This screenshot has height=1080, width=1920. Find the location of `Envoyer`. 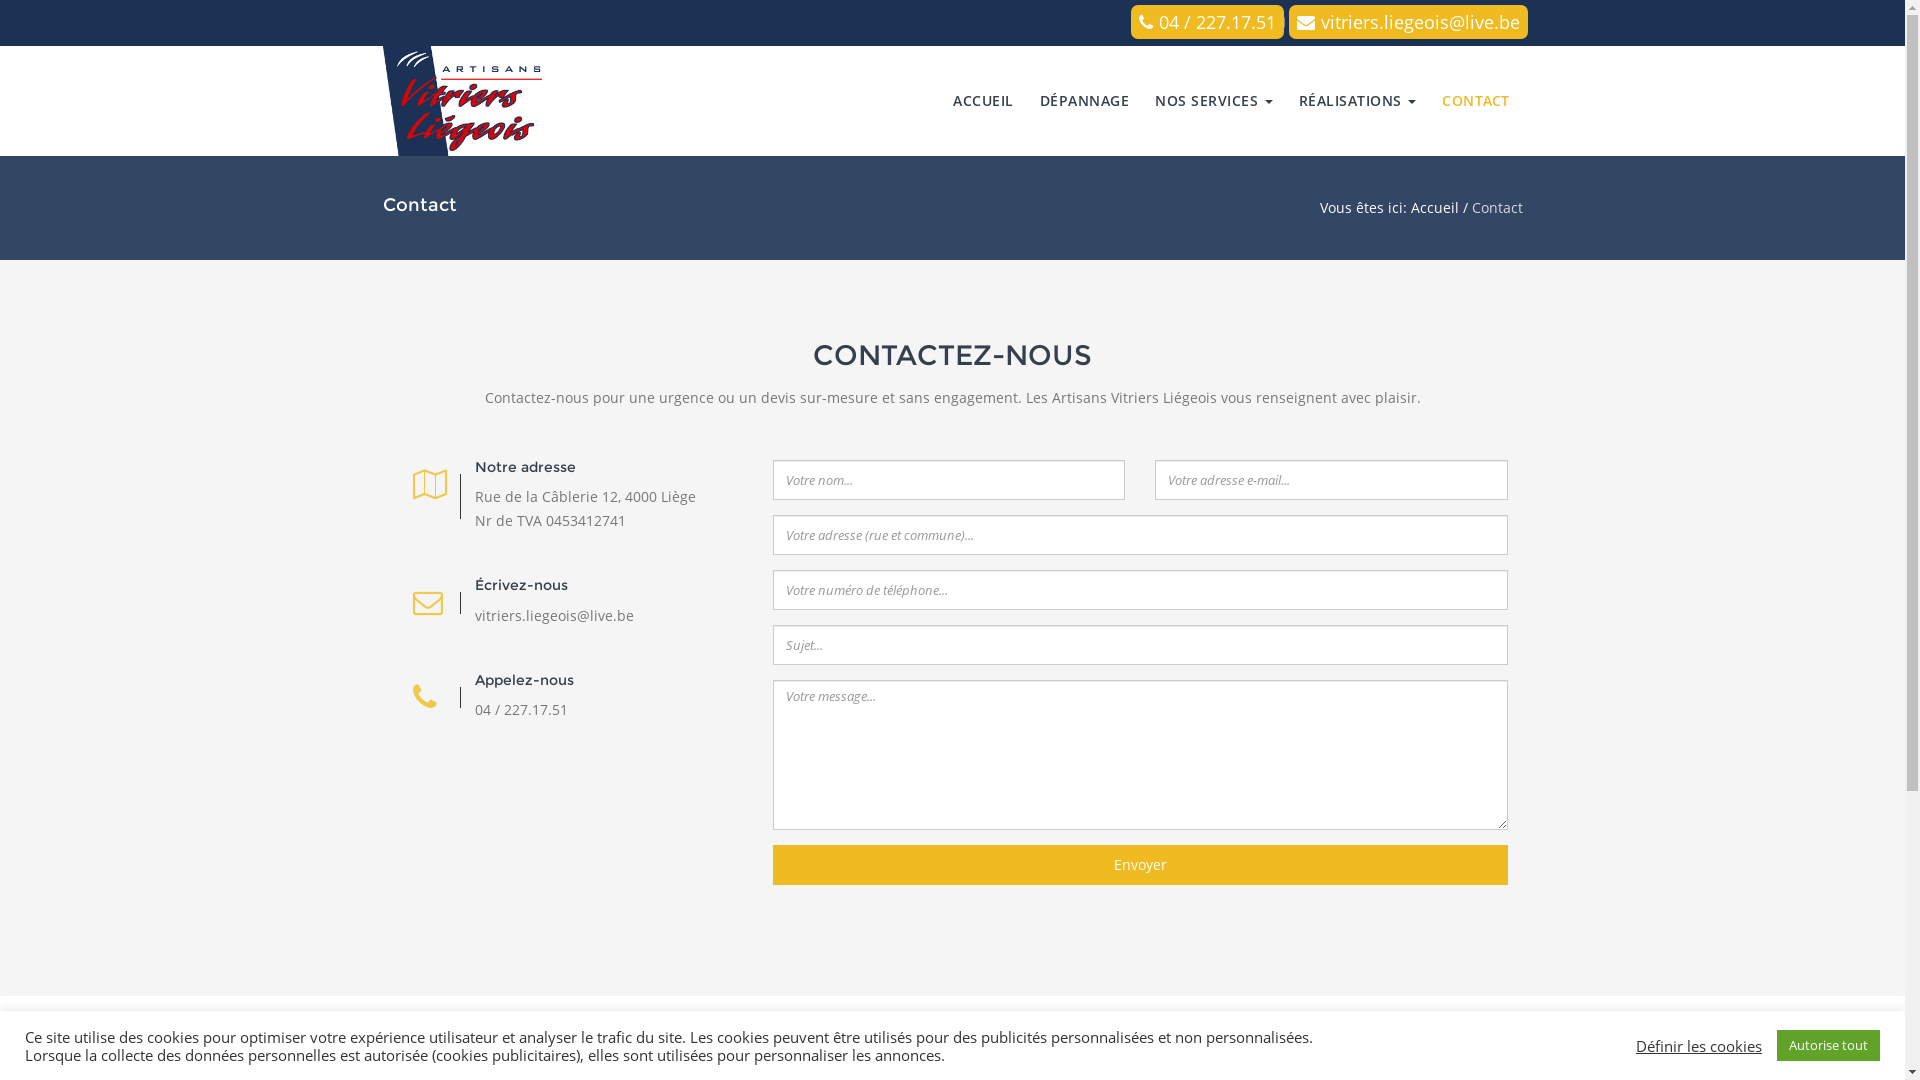

Envoyer is located at coordinates (1140, 865).